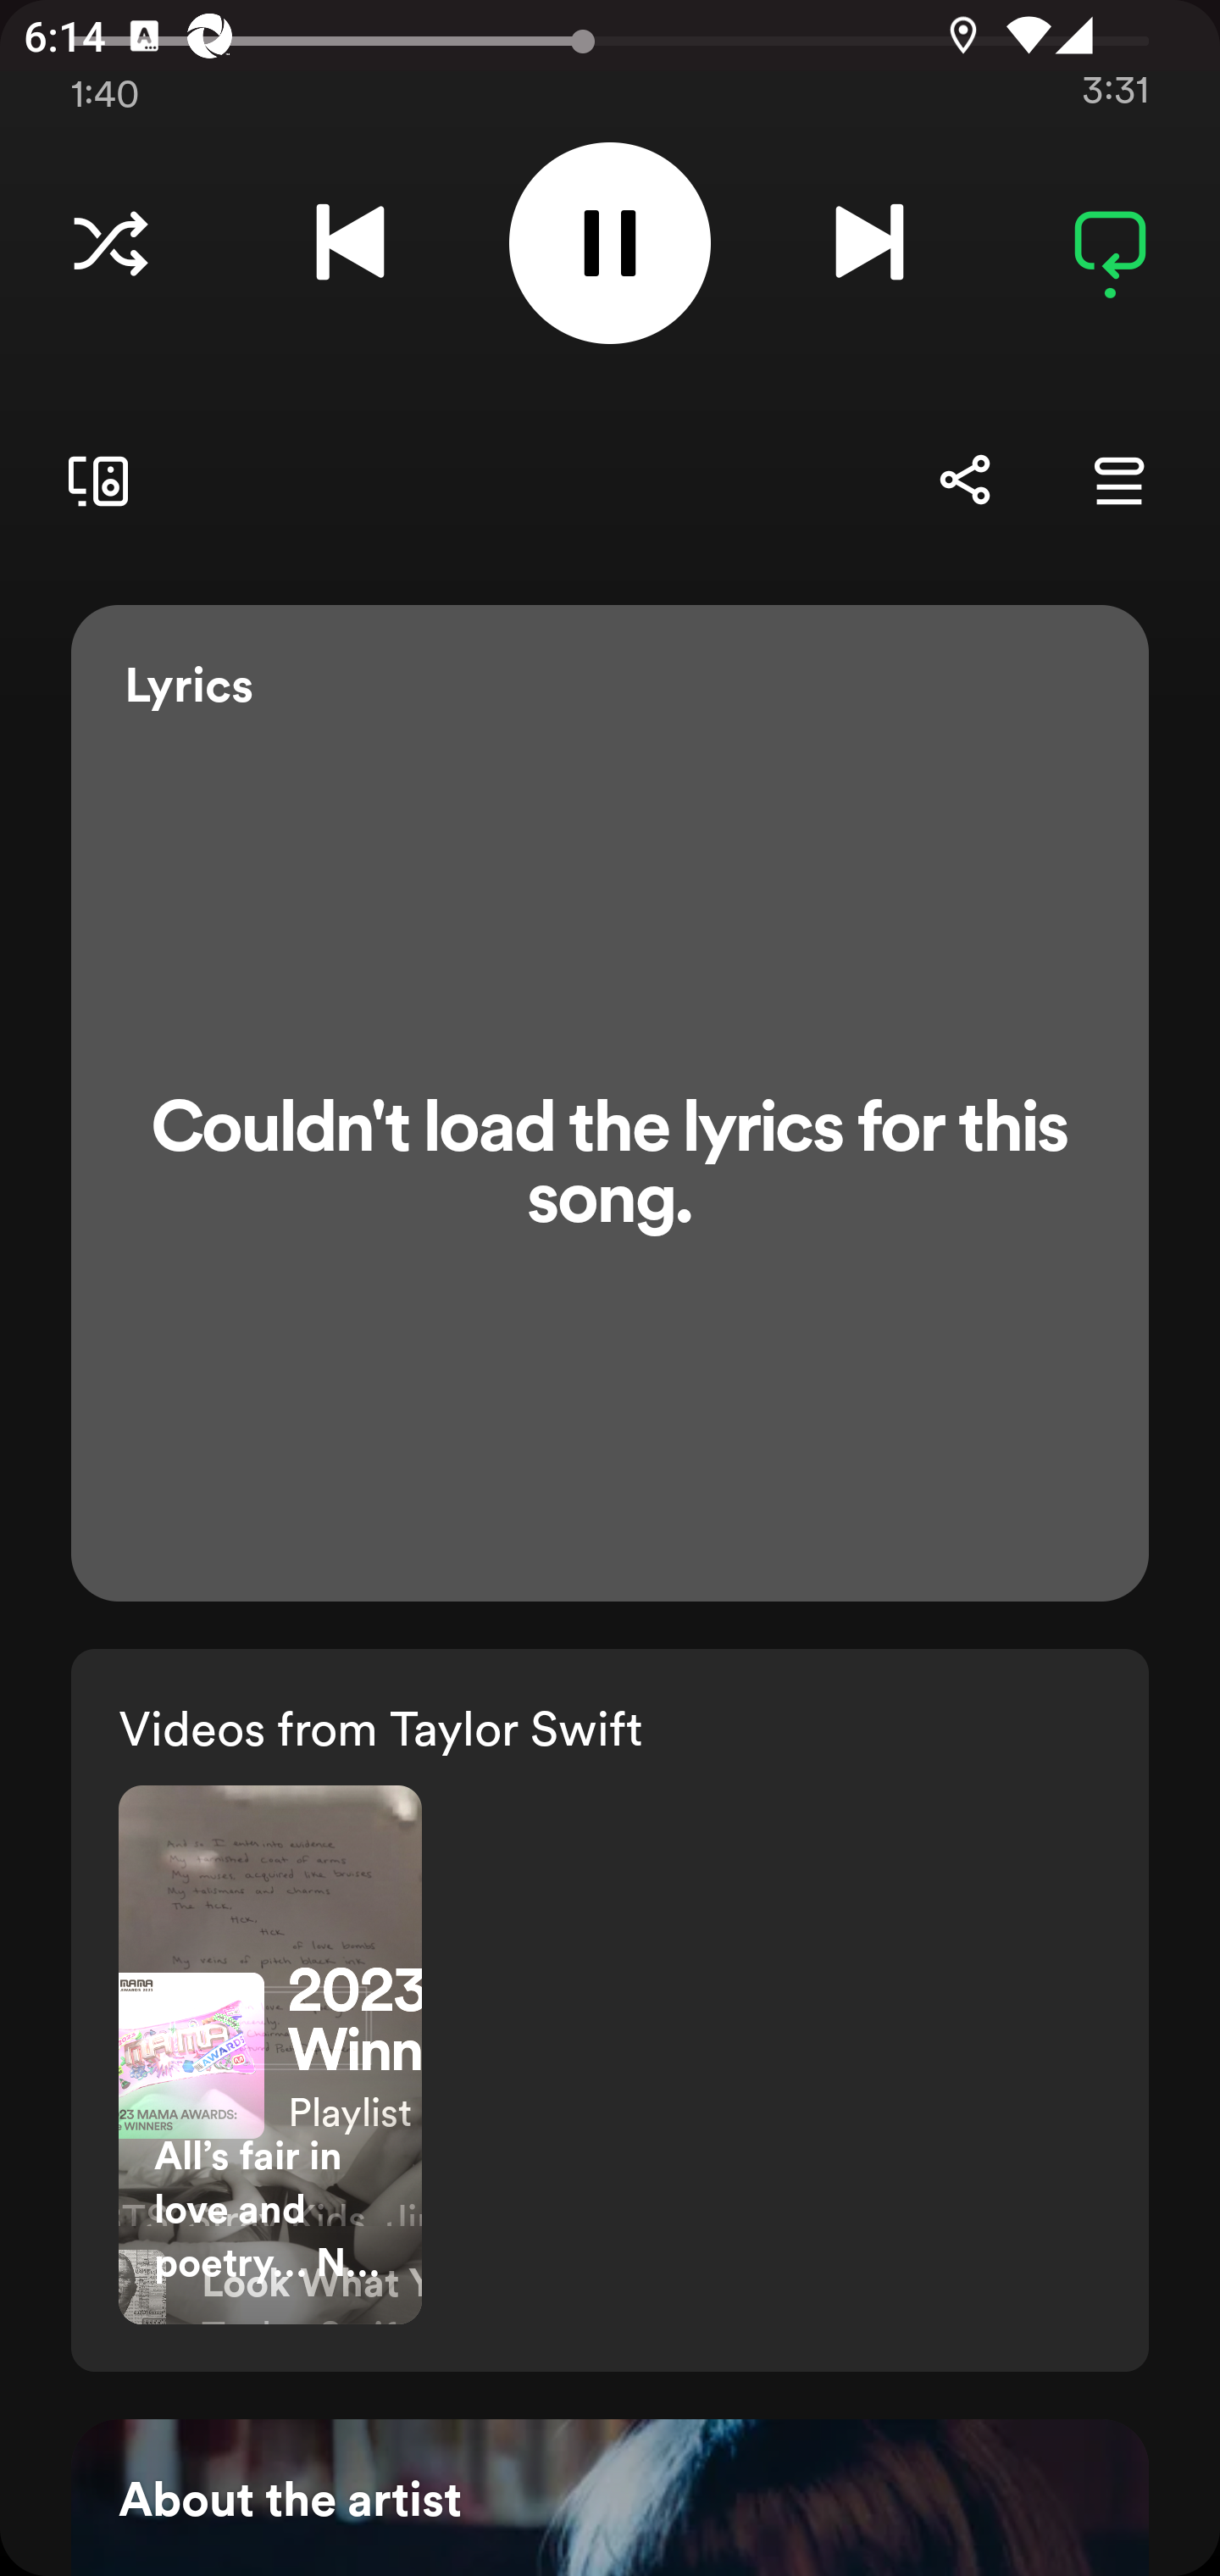 The image size is (1220, 2576). I want to click on Previous, so click(350, 242).